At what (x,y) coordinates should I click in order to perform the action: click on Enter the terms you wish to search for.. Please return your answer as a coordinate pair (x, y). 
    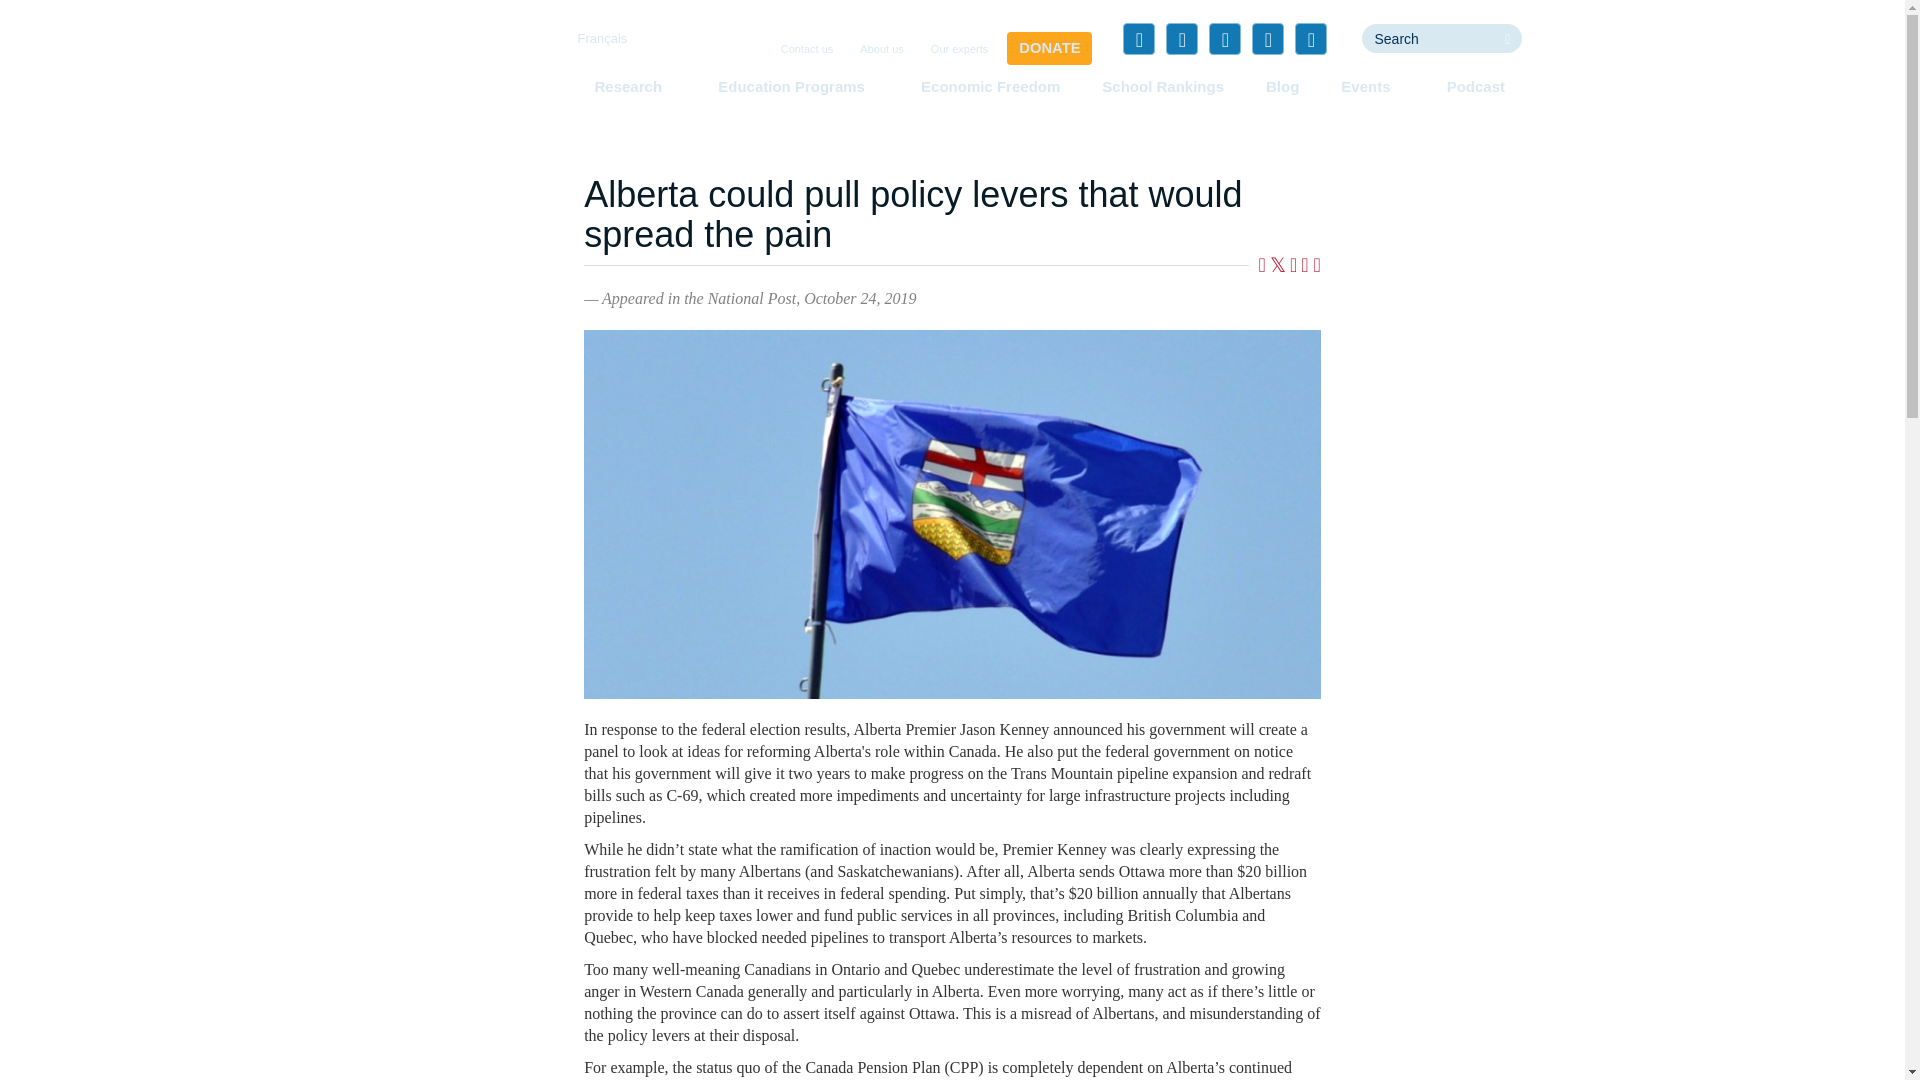
    Looking at the image, I should click on (1427, 38).